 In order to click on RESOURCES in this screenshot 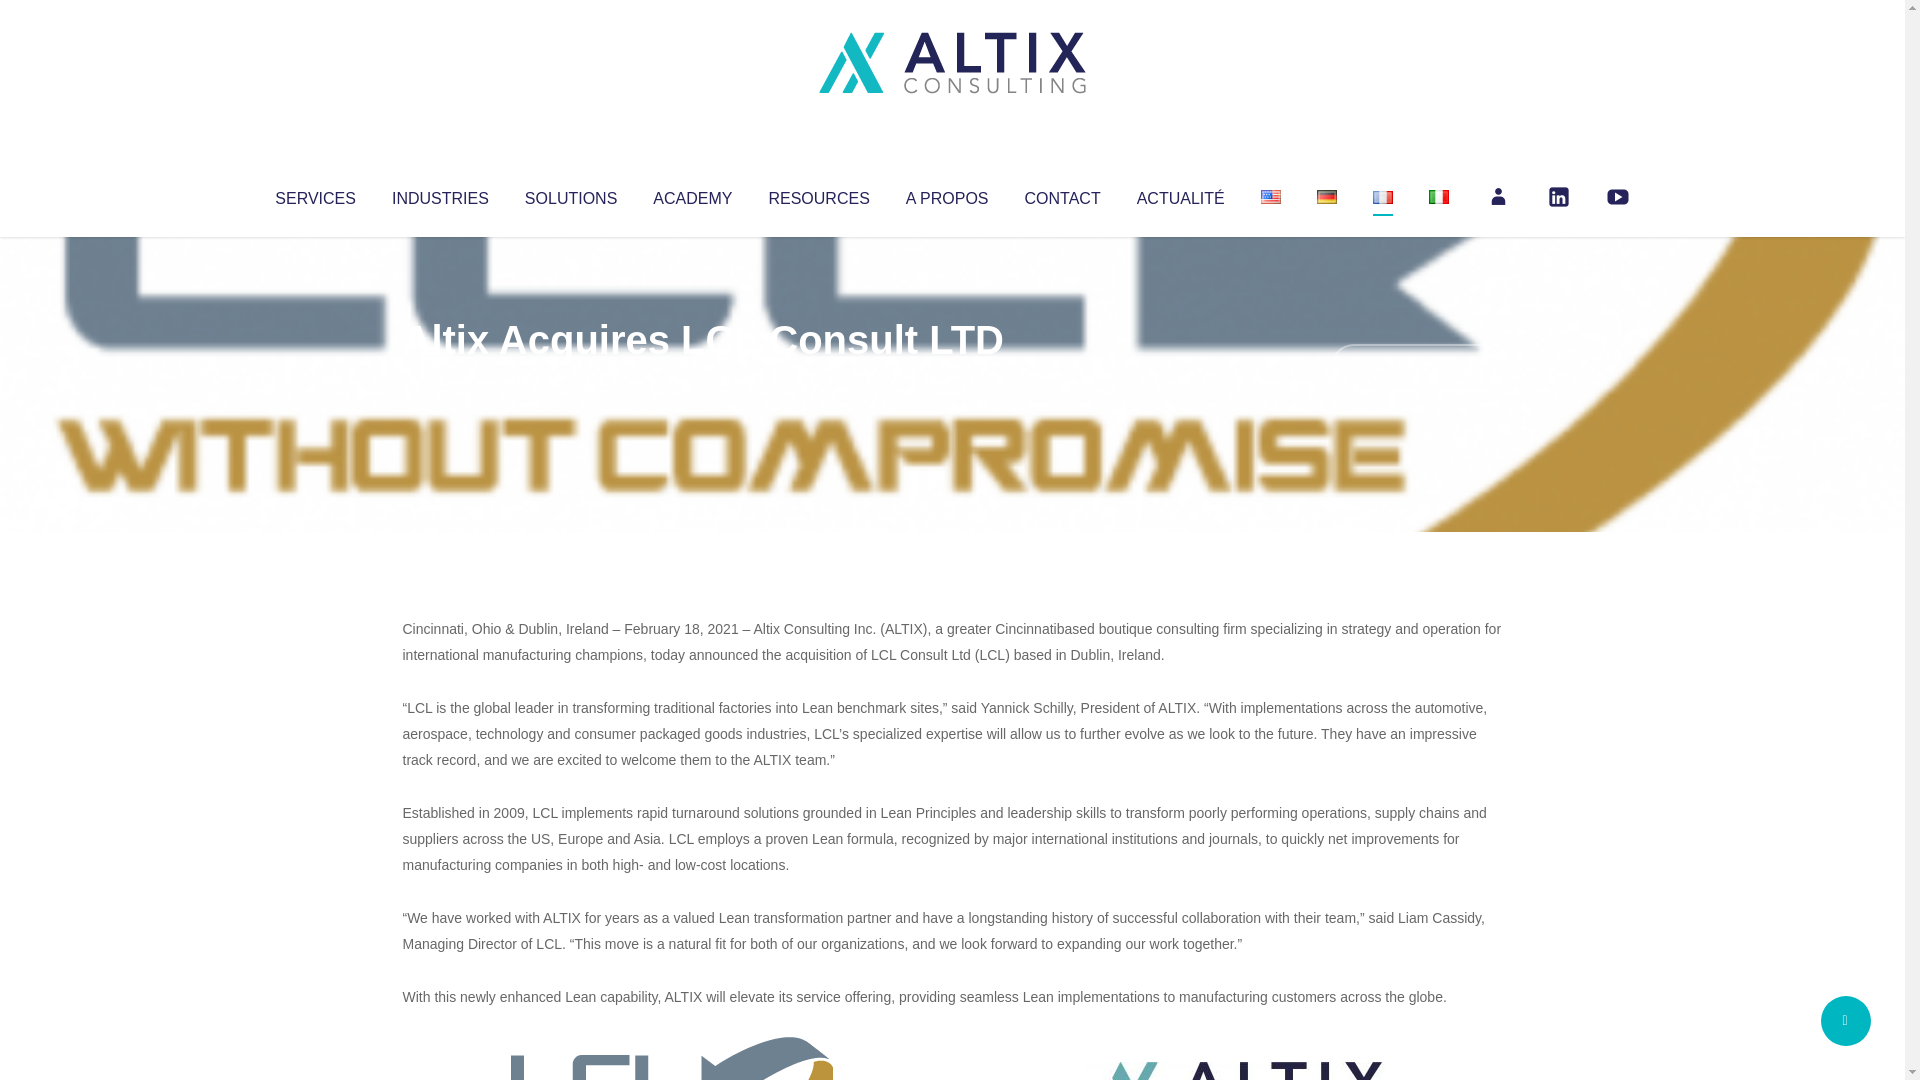, I will do `click(818, 194)`.